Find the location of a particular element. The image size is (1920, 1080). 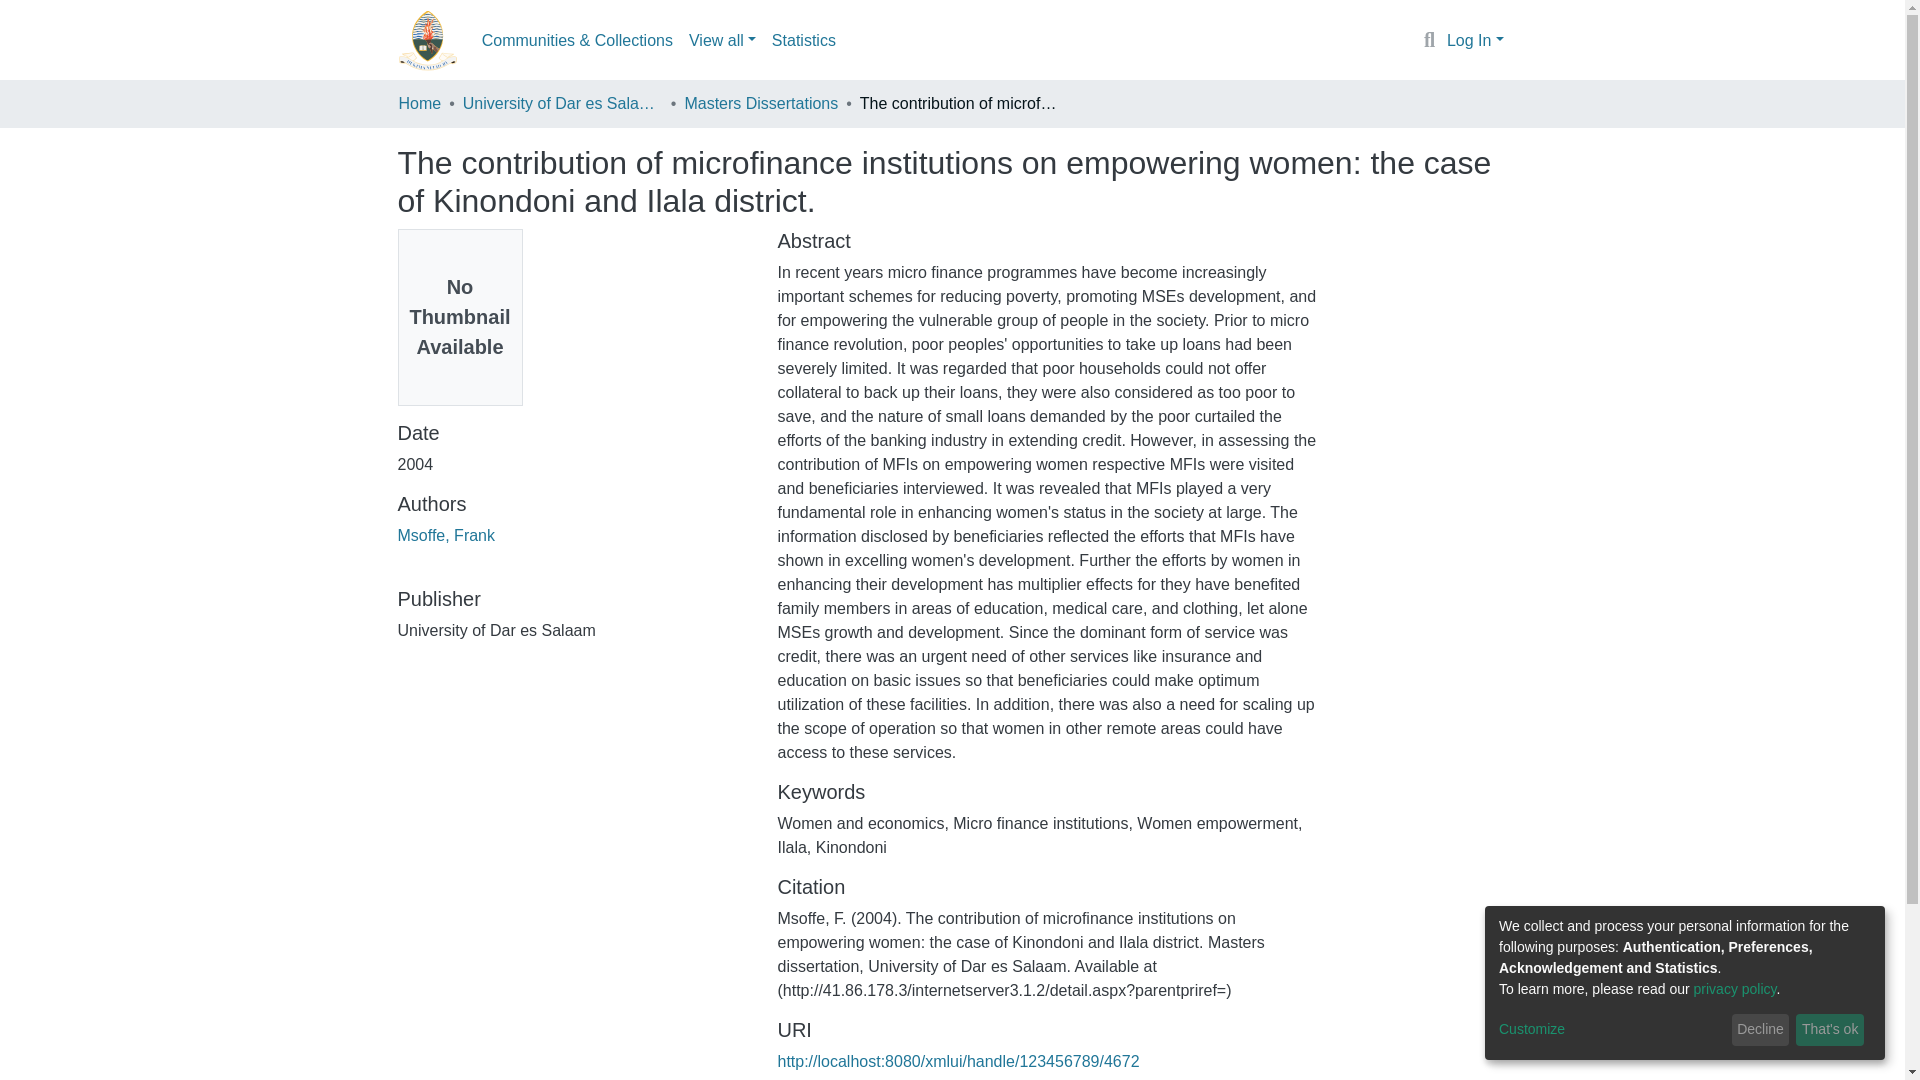

privacy policy is located at coordinates (1735, 988).